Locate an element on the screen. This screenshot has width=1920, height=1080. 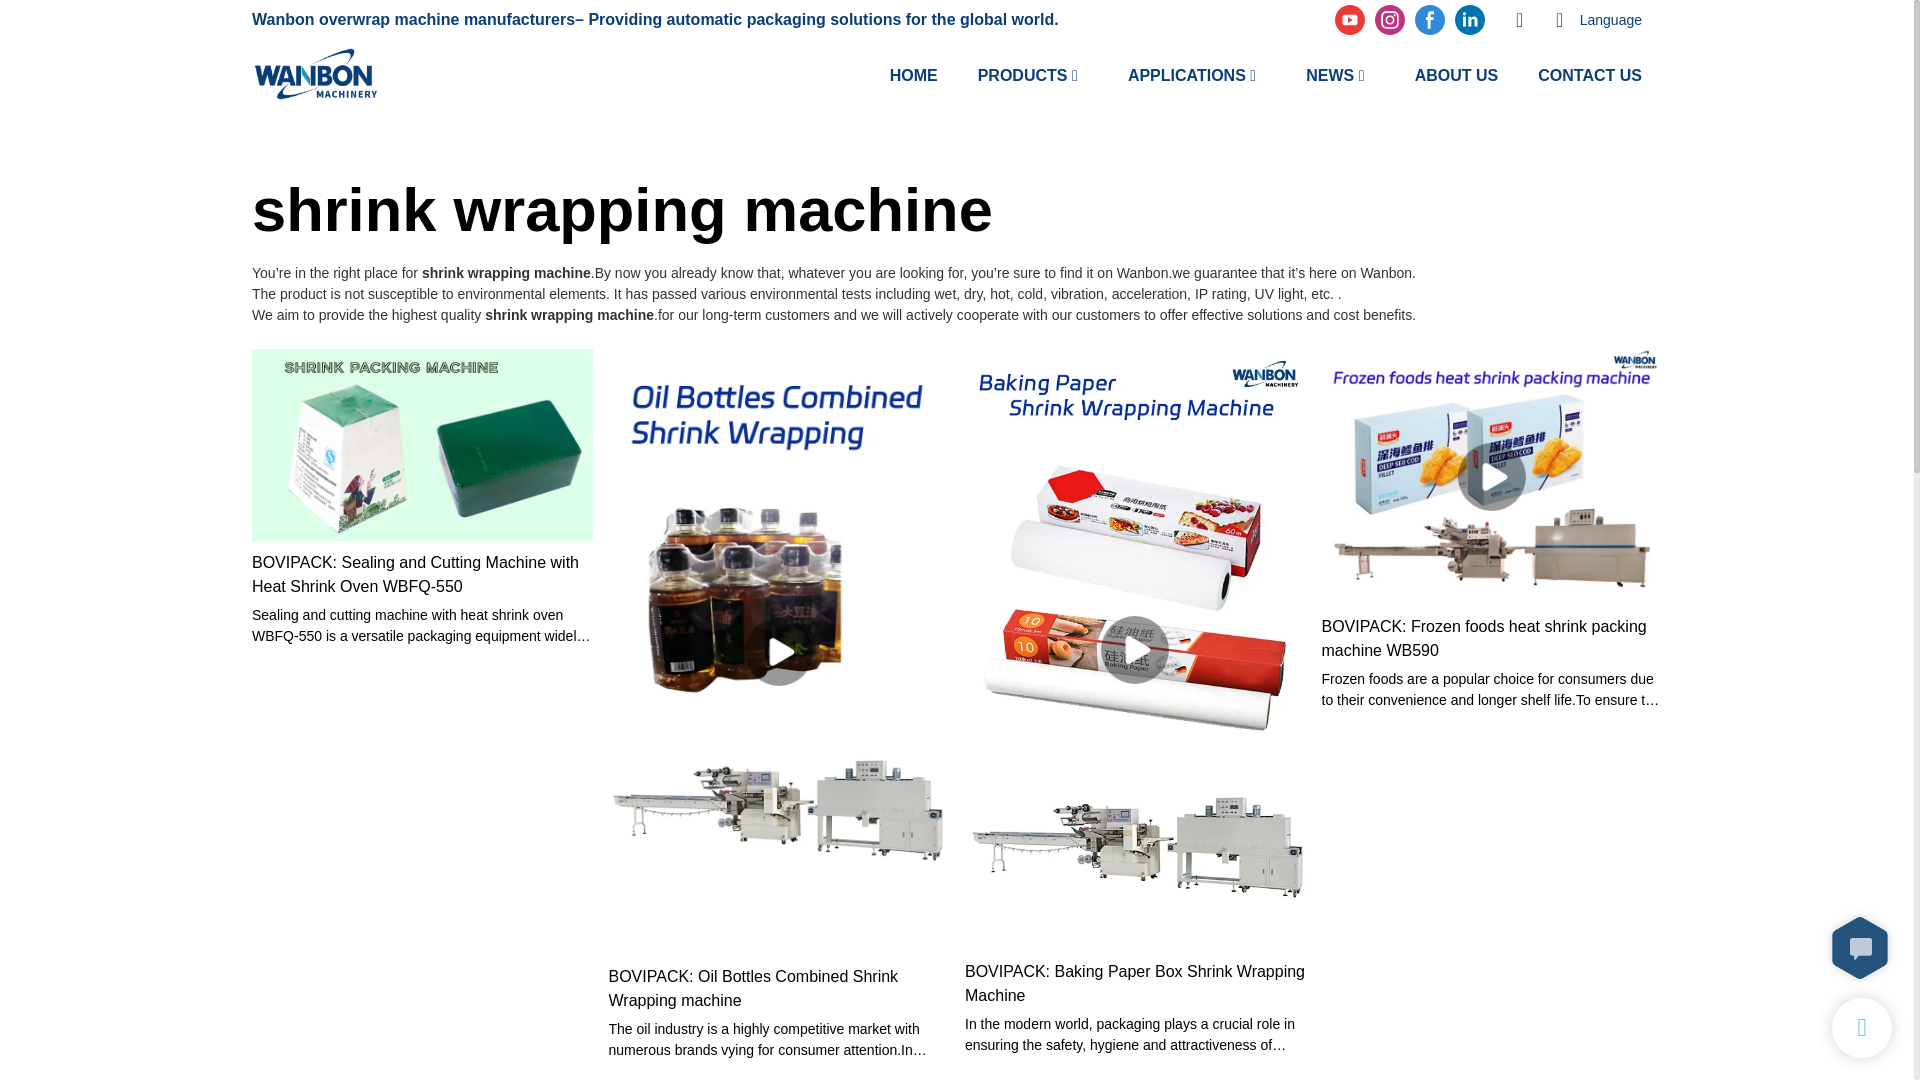
BOVIPACK: Oil Bottles Combined Shrink Wrapping machine is located at coordinates (778, 989).